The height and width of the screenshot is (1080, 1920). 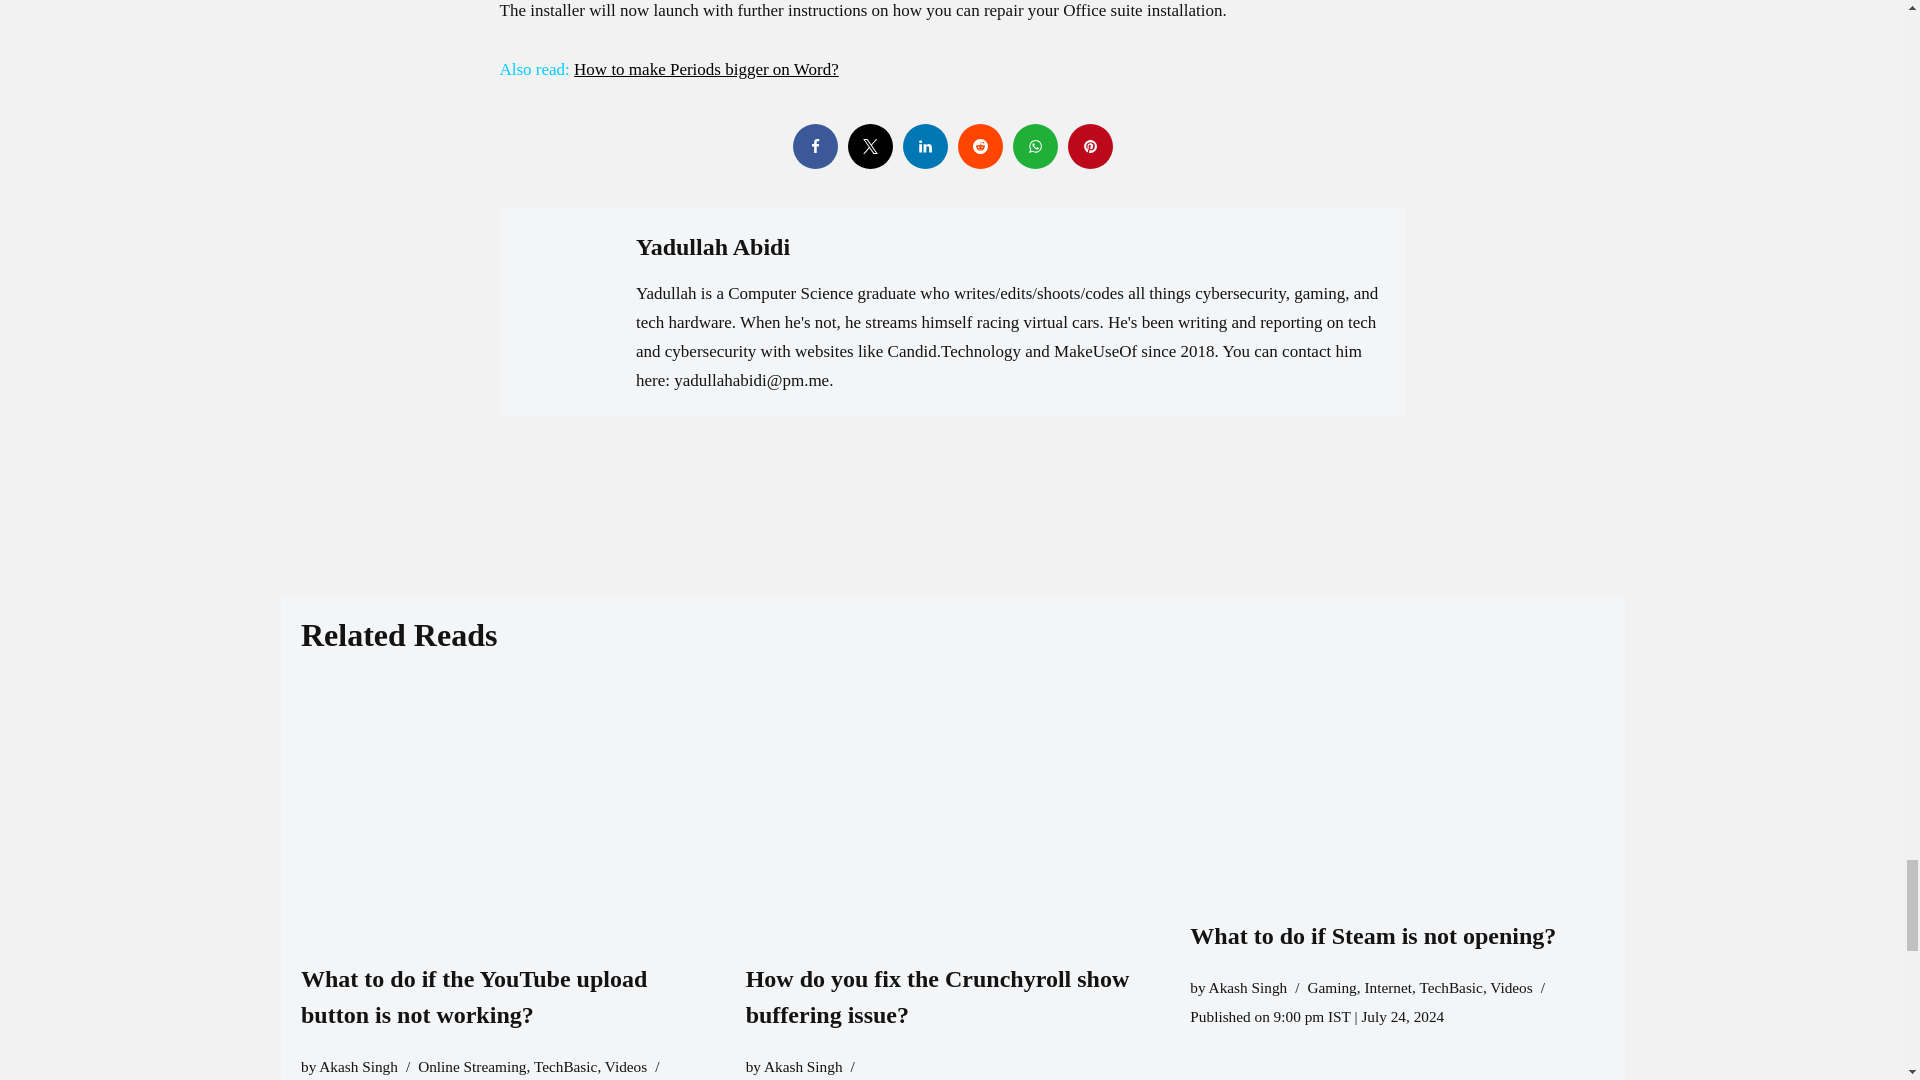 I want to click on Pinterest, so click(x=1090, y=146).